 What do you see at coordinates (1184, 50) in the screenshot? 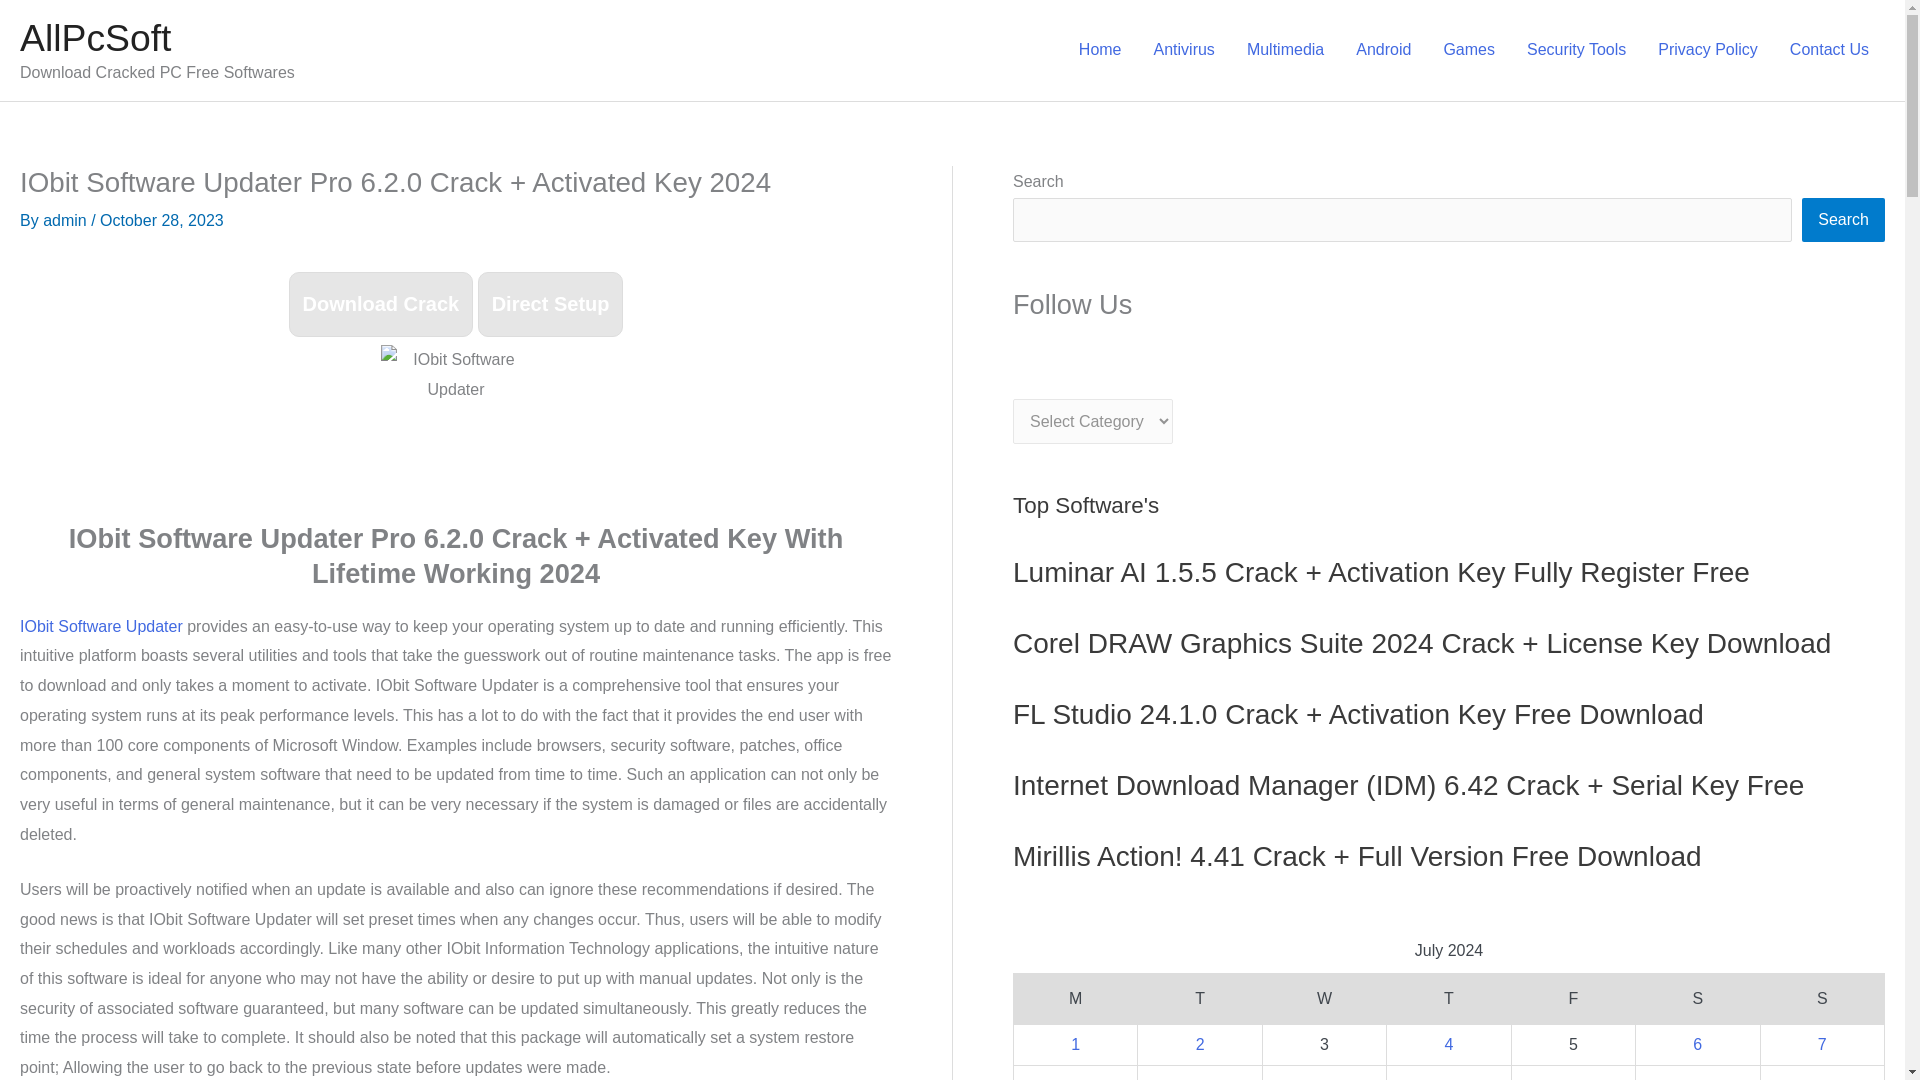
I see `Antivirus` at bounding box center [1184, 50].